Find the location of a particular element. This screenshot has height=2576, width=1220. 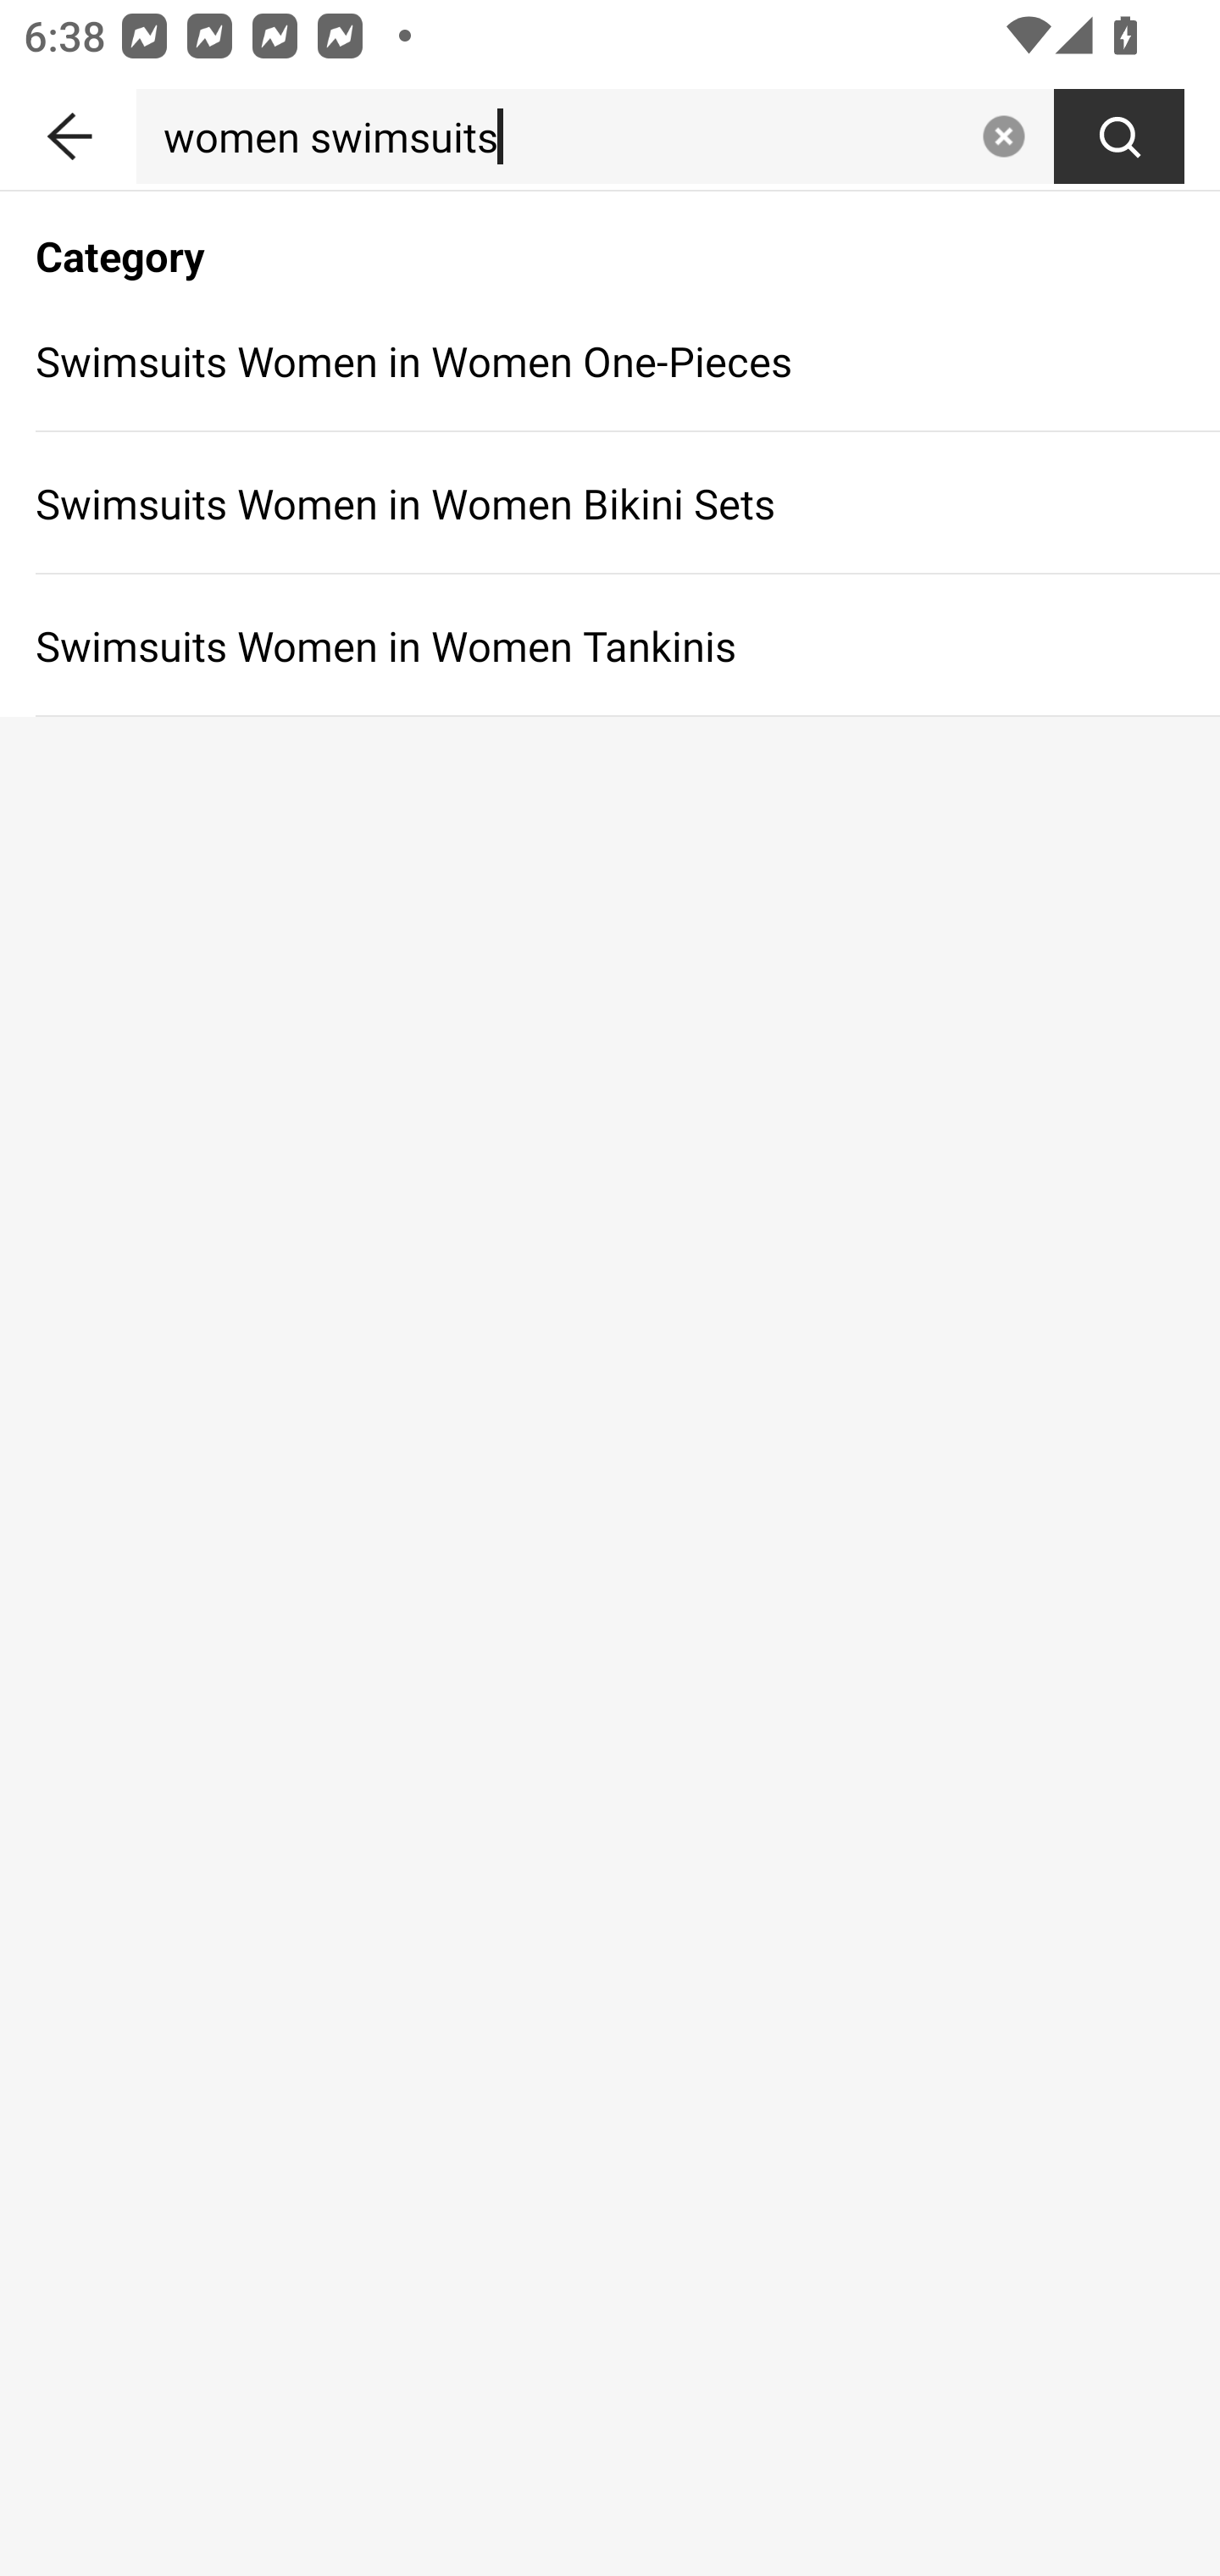

Swimsuits Women in Women Tankinis is located at coordinates (610, 645).